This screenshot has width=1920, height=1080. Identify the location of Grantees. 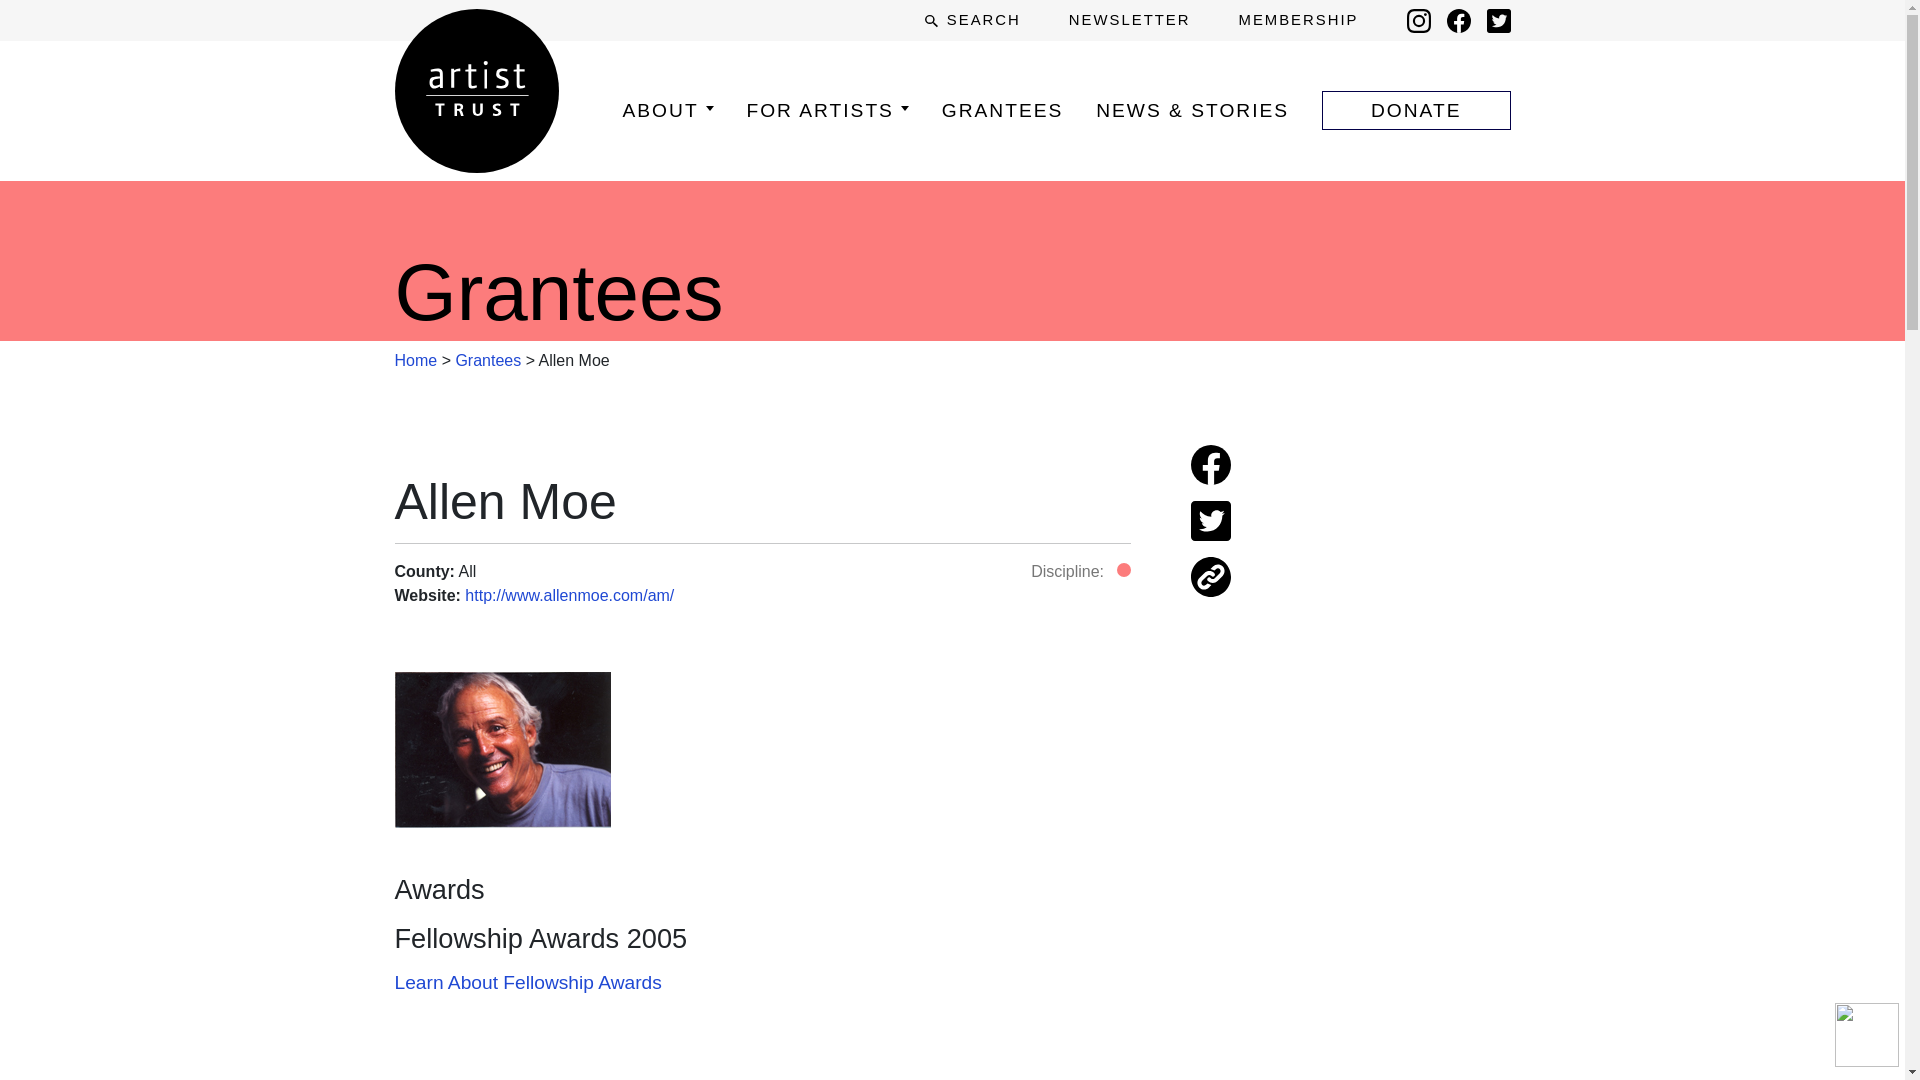
(488, 360).